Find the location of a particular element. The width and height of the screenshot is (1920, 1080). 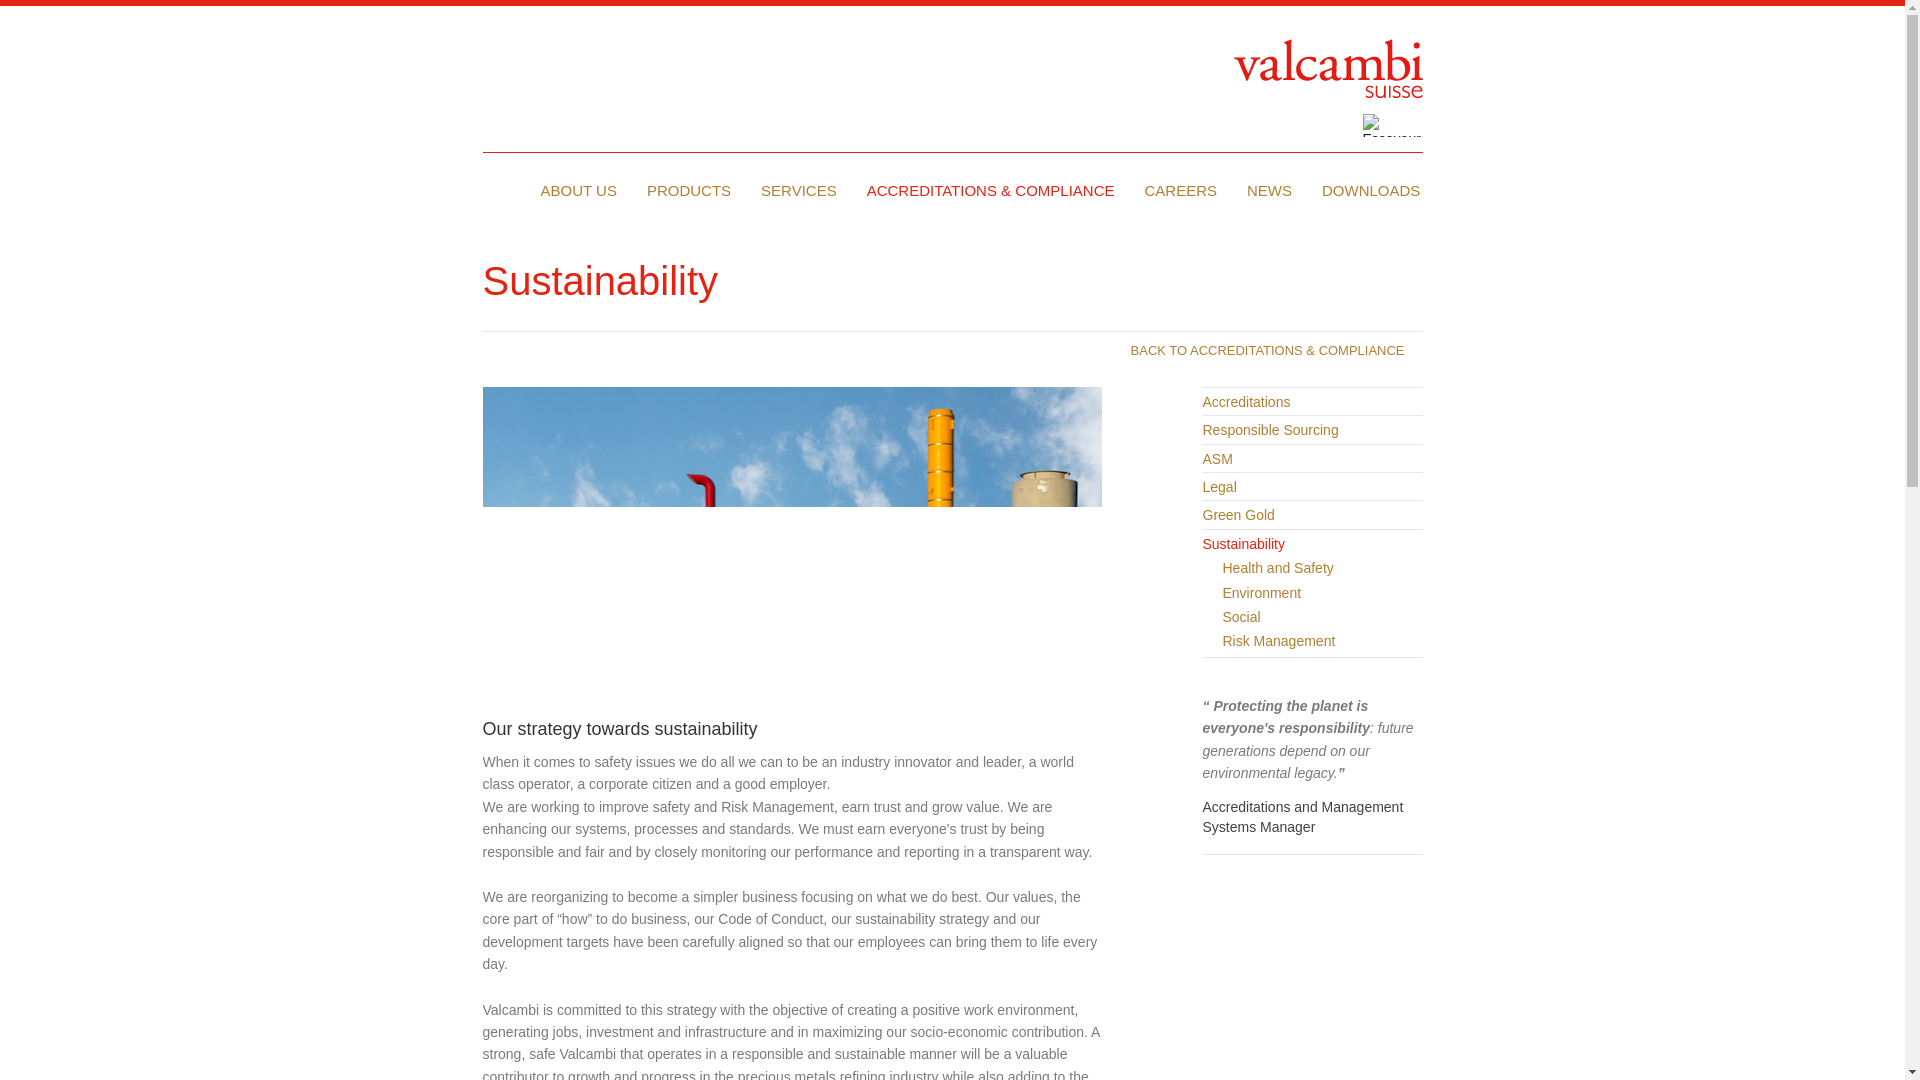

PRODUCTS is located at coordinates (688, 190).